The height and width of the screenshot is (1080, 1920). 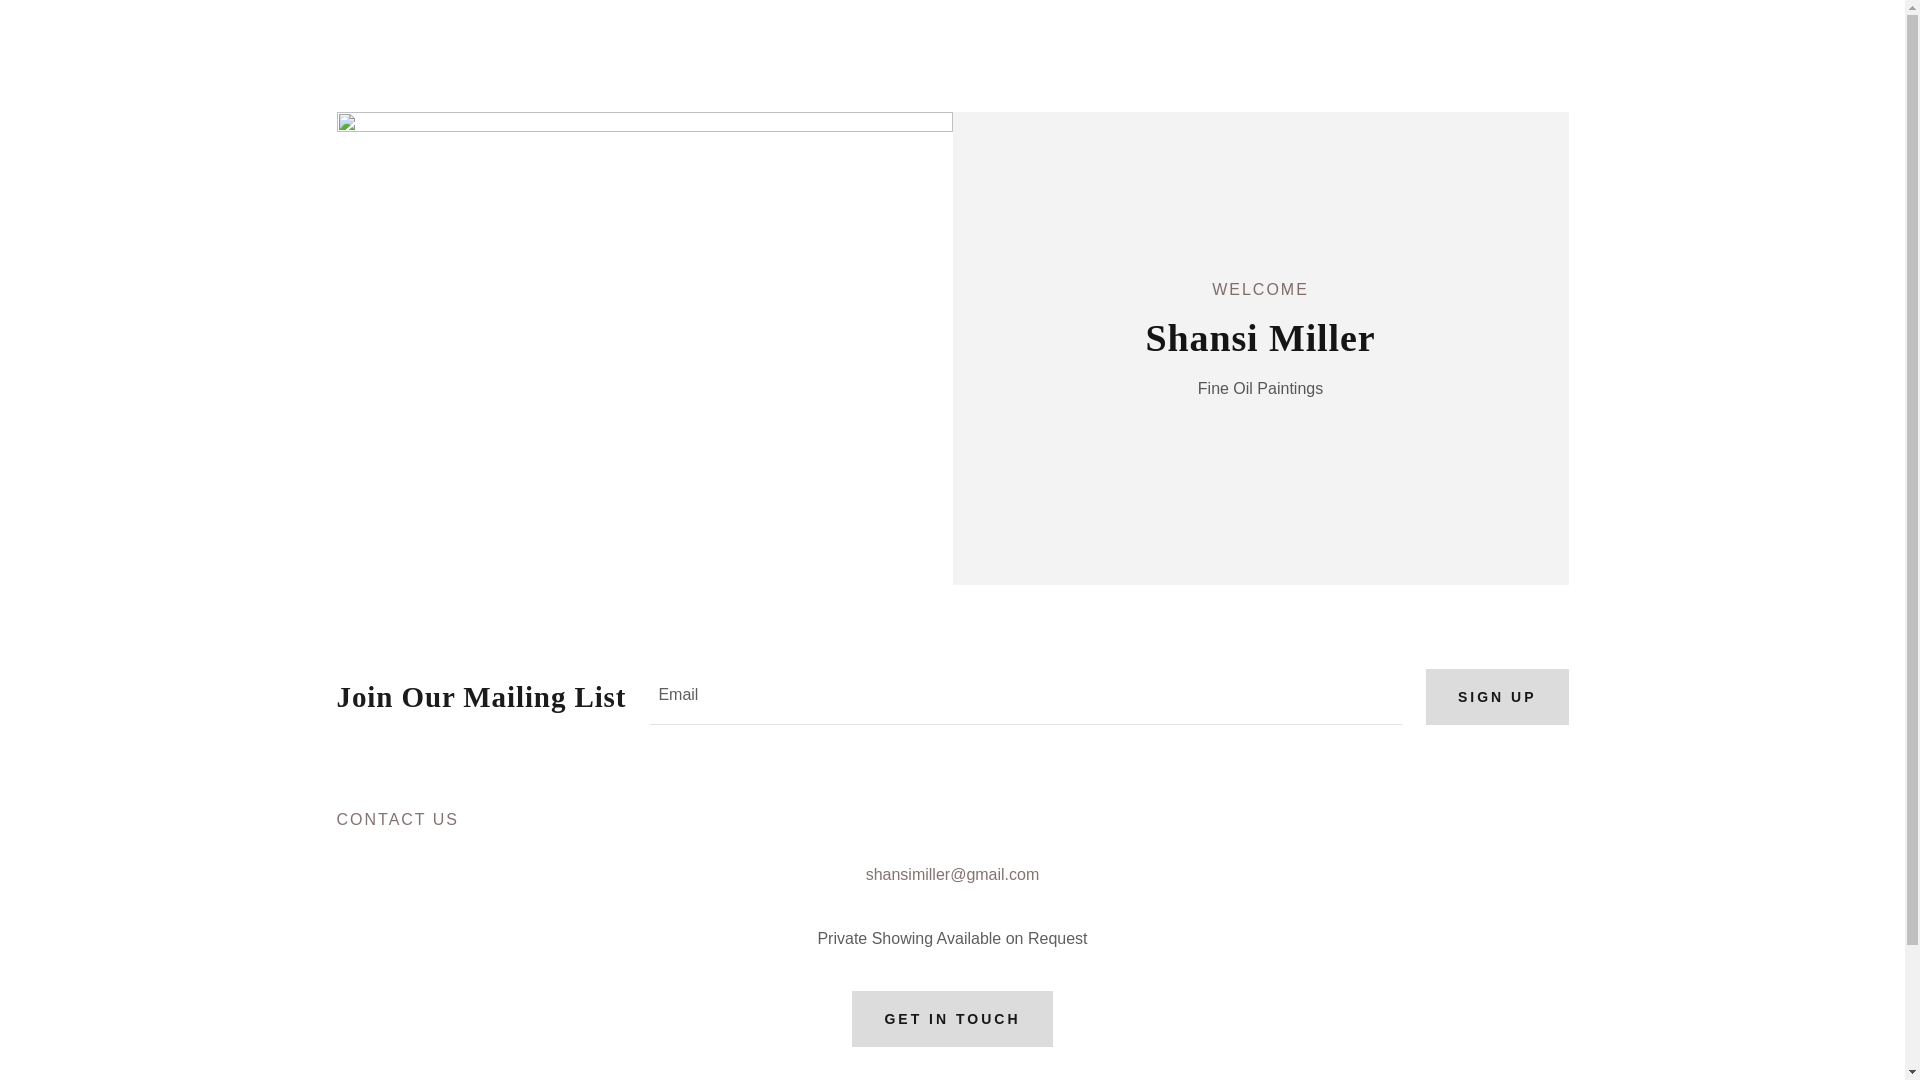 What do you see at coordinates (1497, 696) in the screenshot?
I see `SIGN UP` at bounding box center [1497, 696].